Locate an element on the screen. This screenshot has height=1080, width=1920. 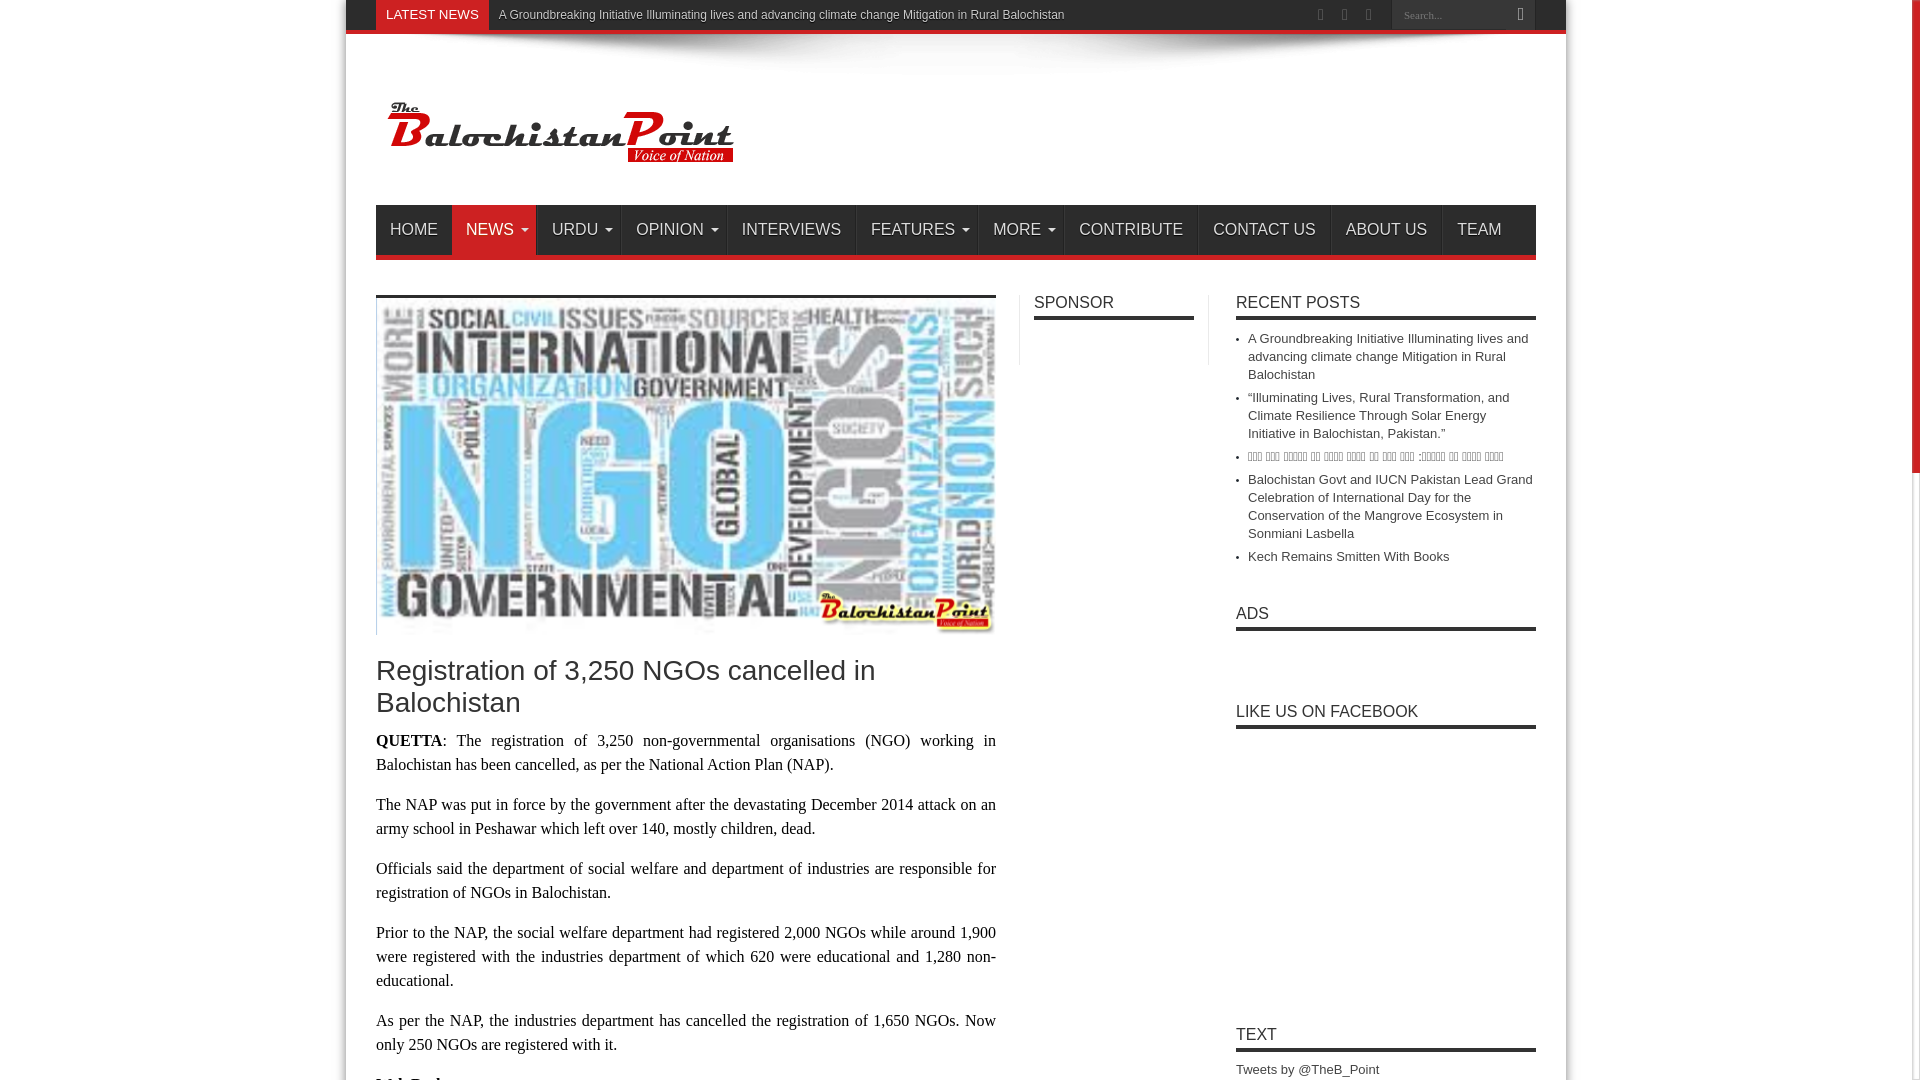
Search... is located at coordinates (1448, 14).